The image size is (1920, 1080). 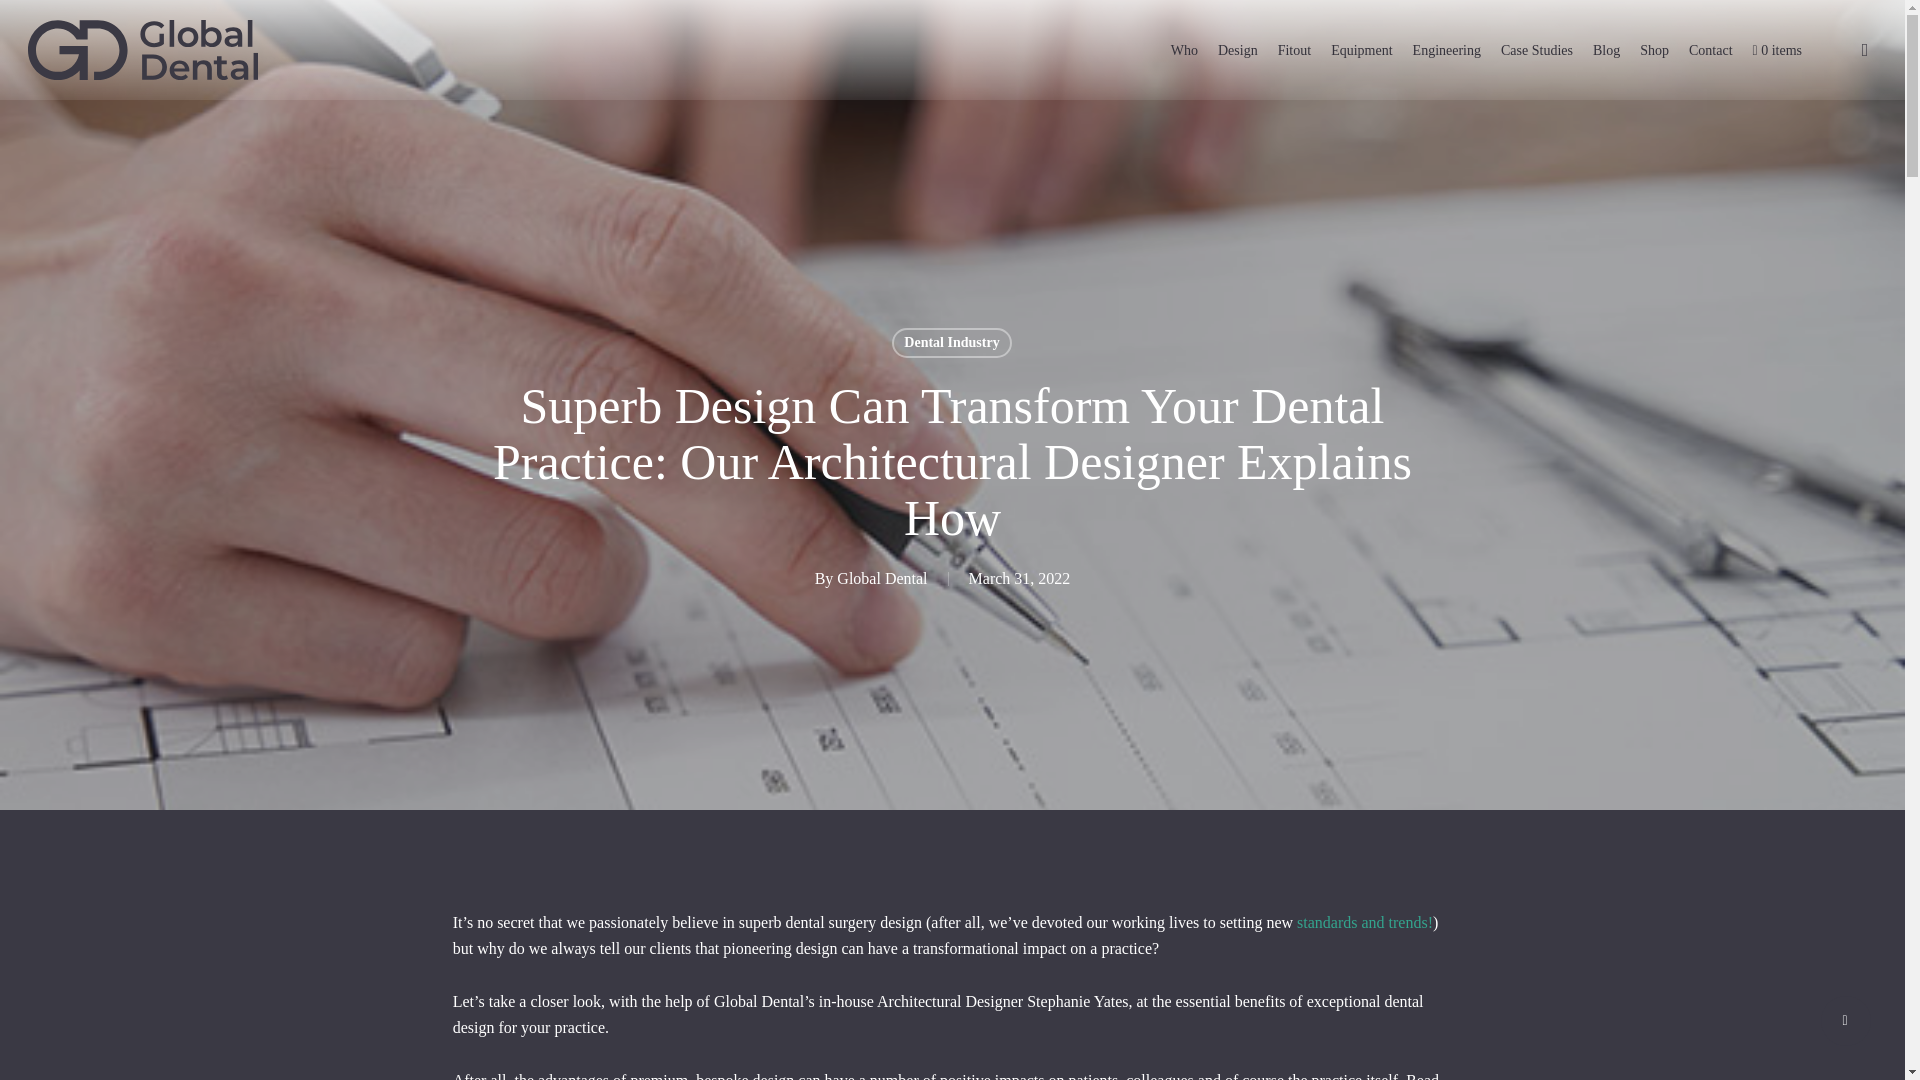 I want to click on Posts by Global Dental, so click(x=882, y=578).